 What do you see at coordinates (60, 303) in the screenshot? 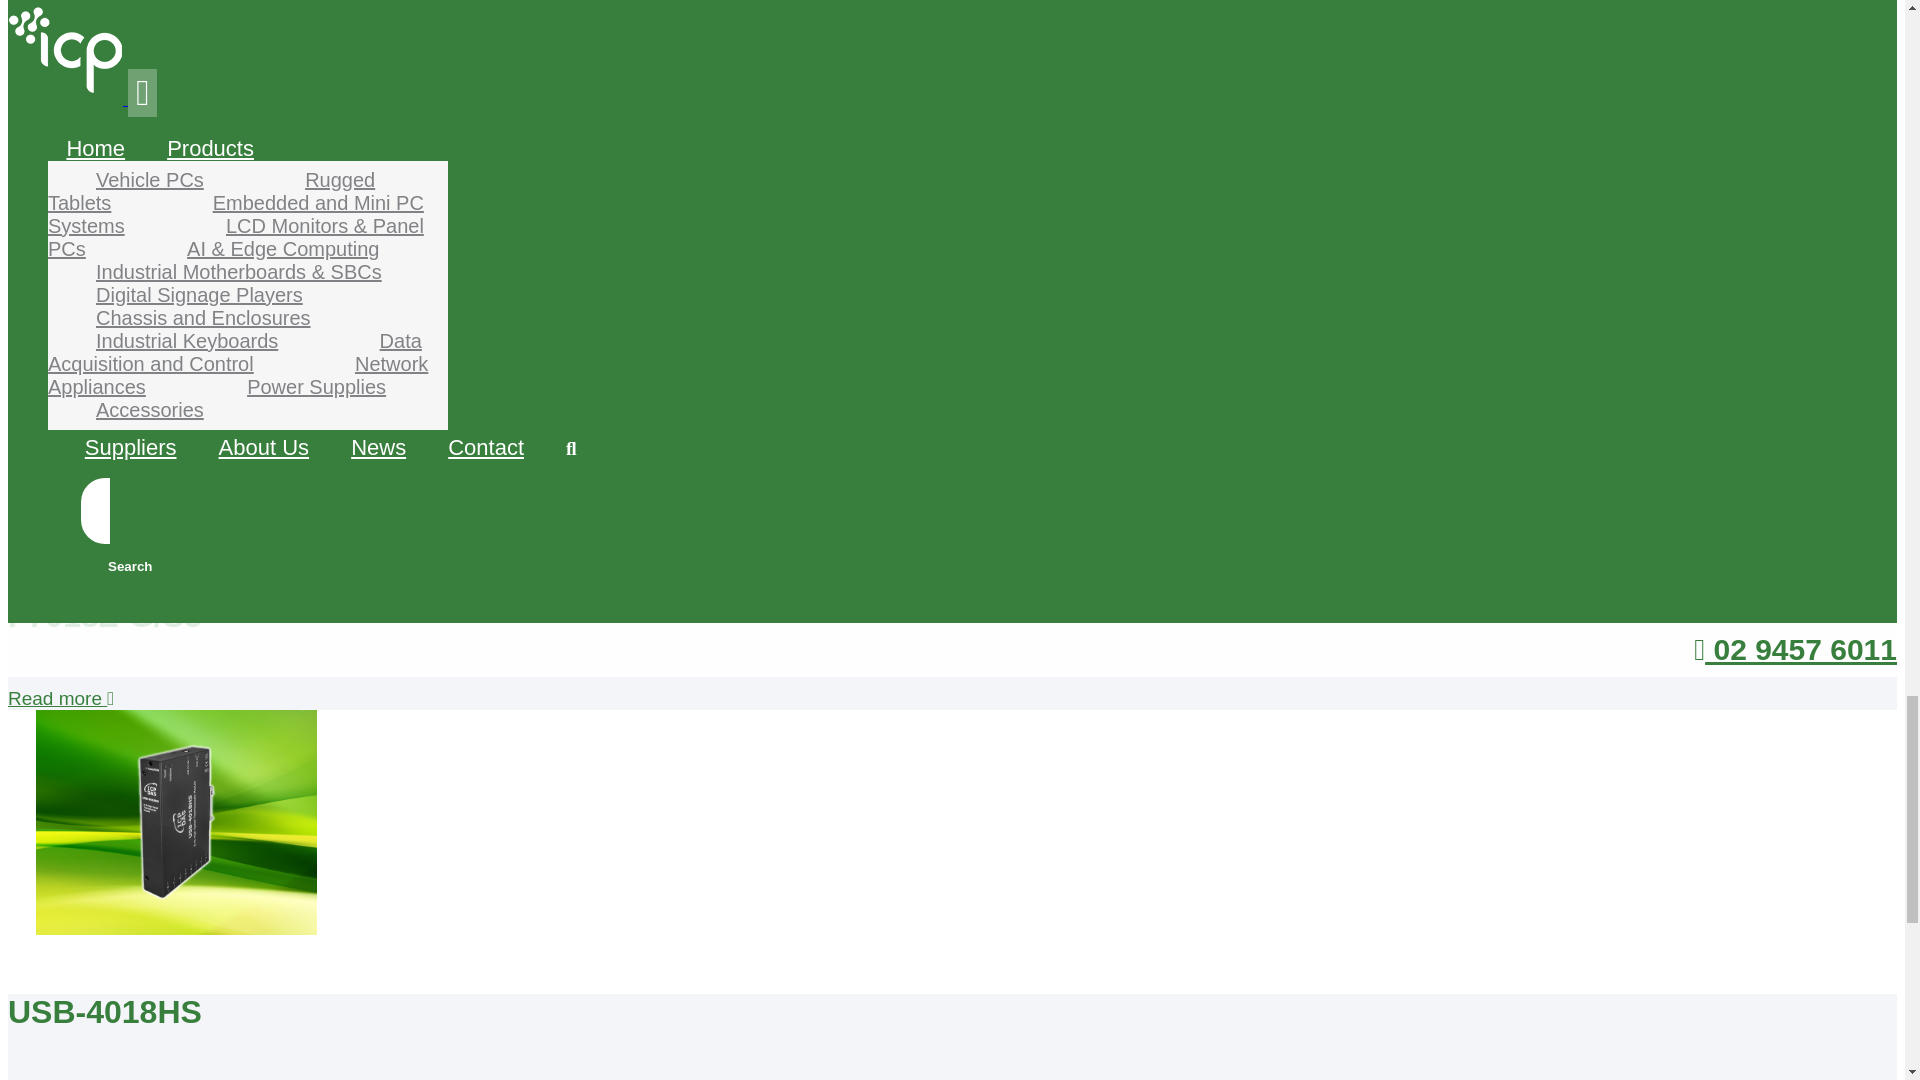
I see `Read more` at bounding box center [60, 303].